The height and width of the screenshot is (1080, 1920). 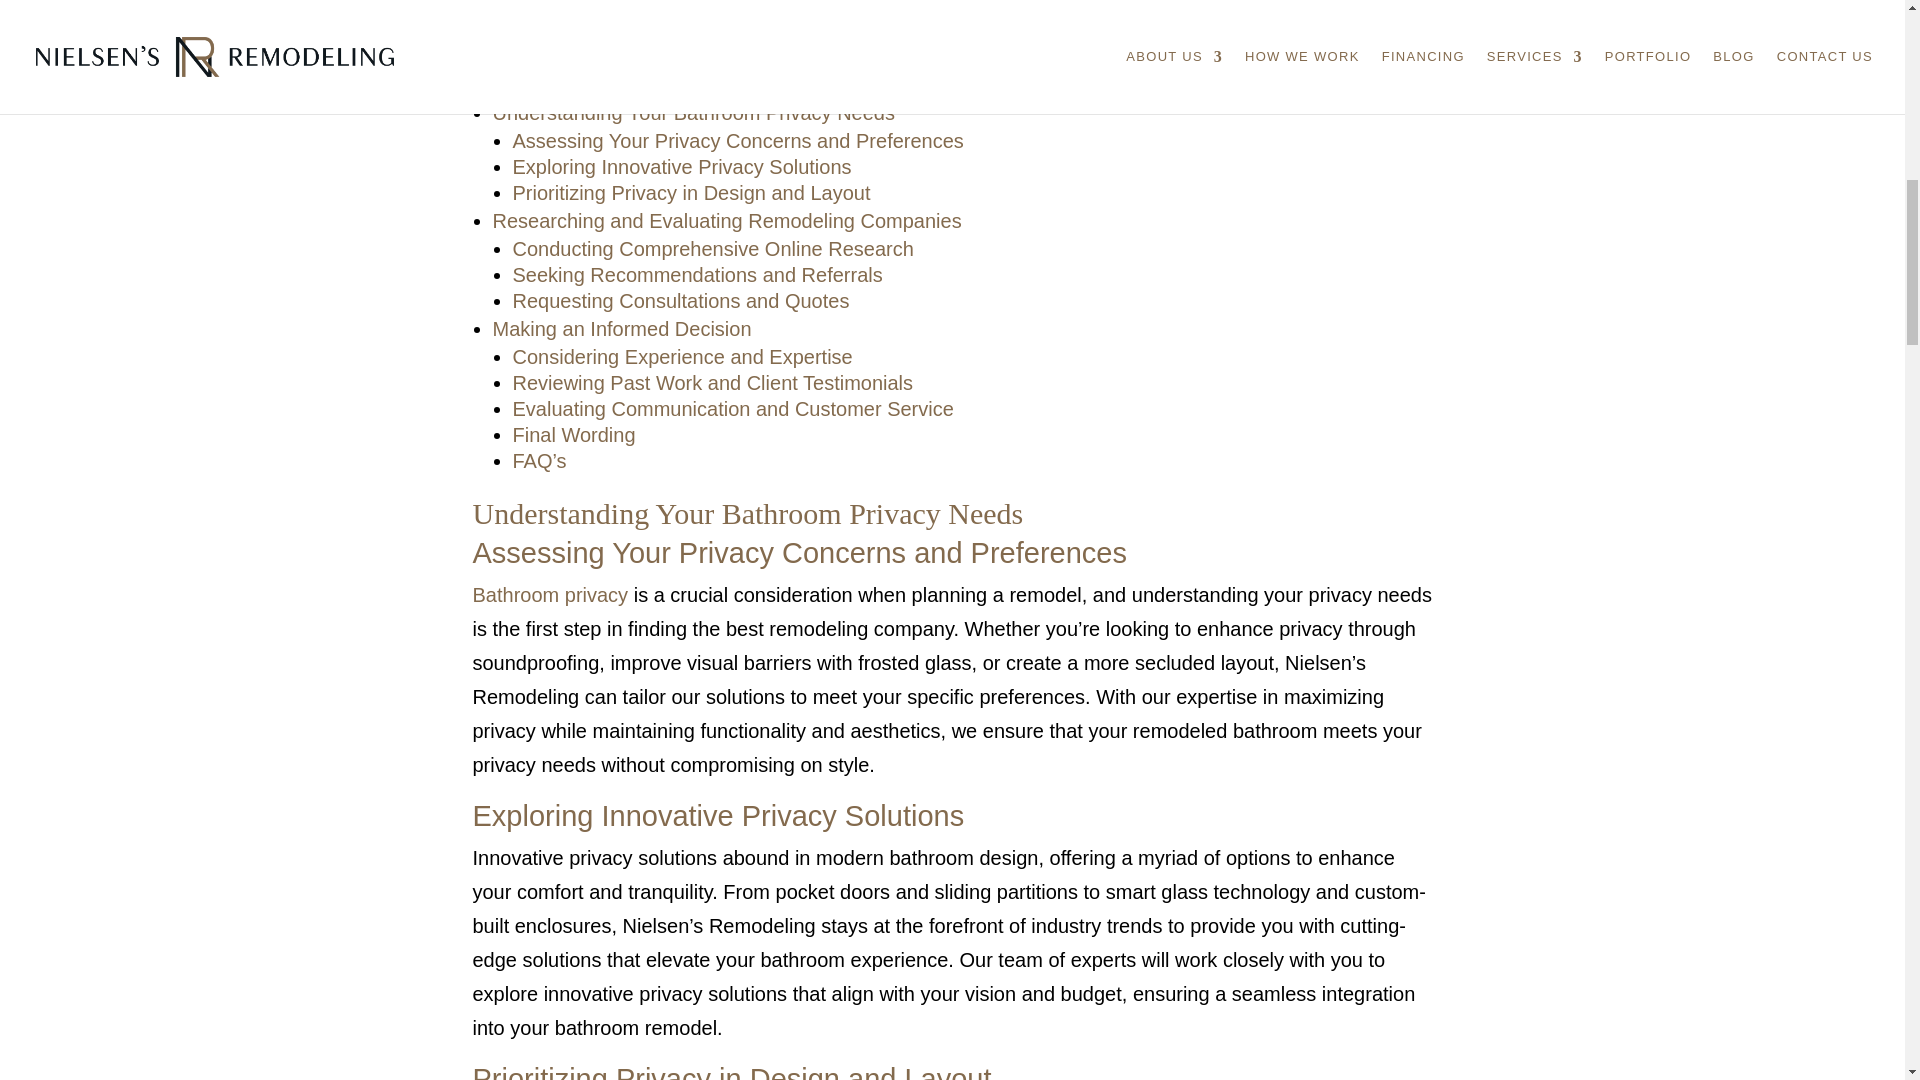 I want to click on Making an Informed Decision, so click(x=620, y=328).